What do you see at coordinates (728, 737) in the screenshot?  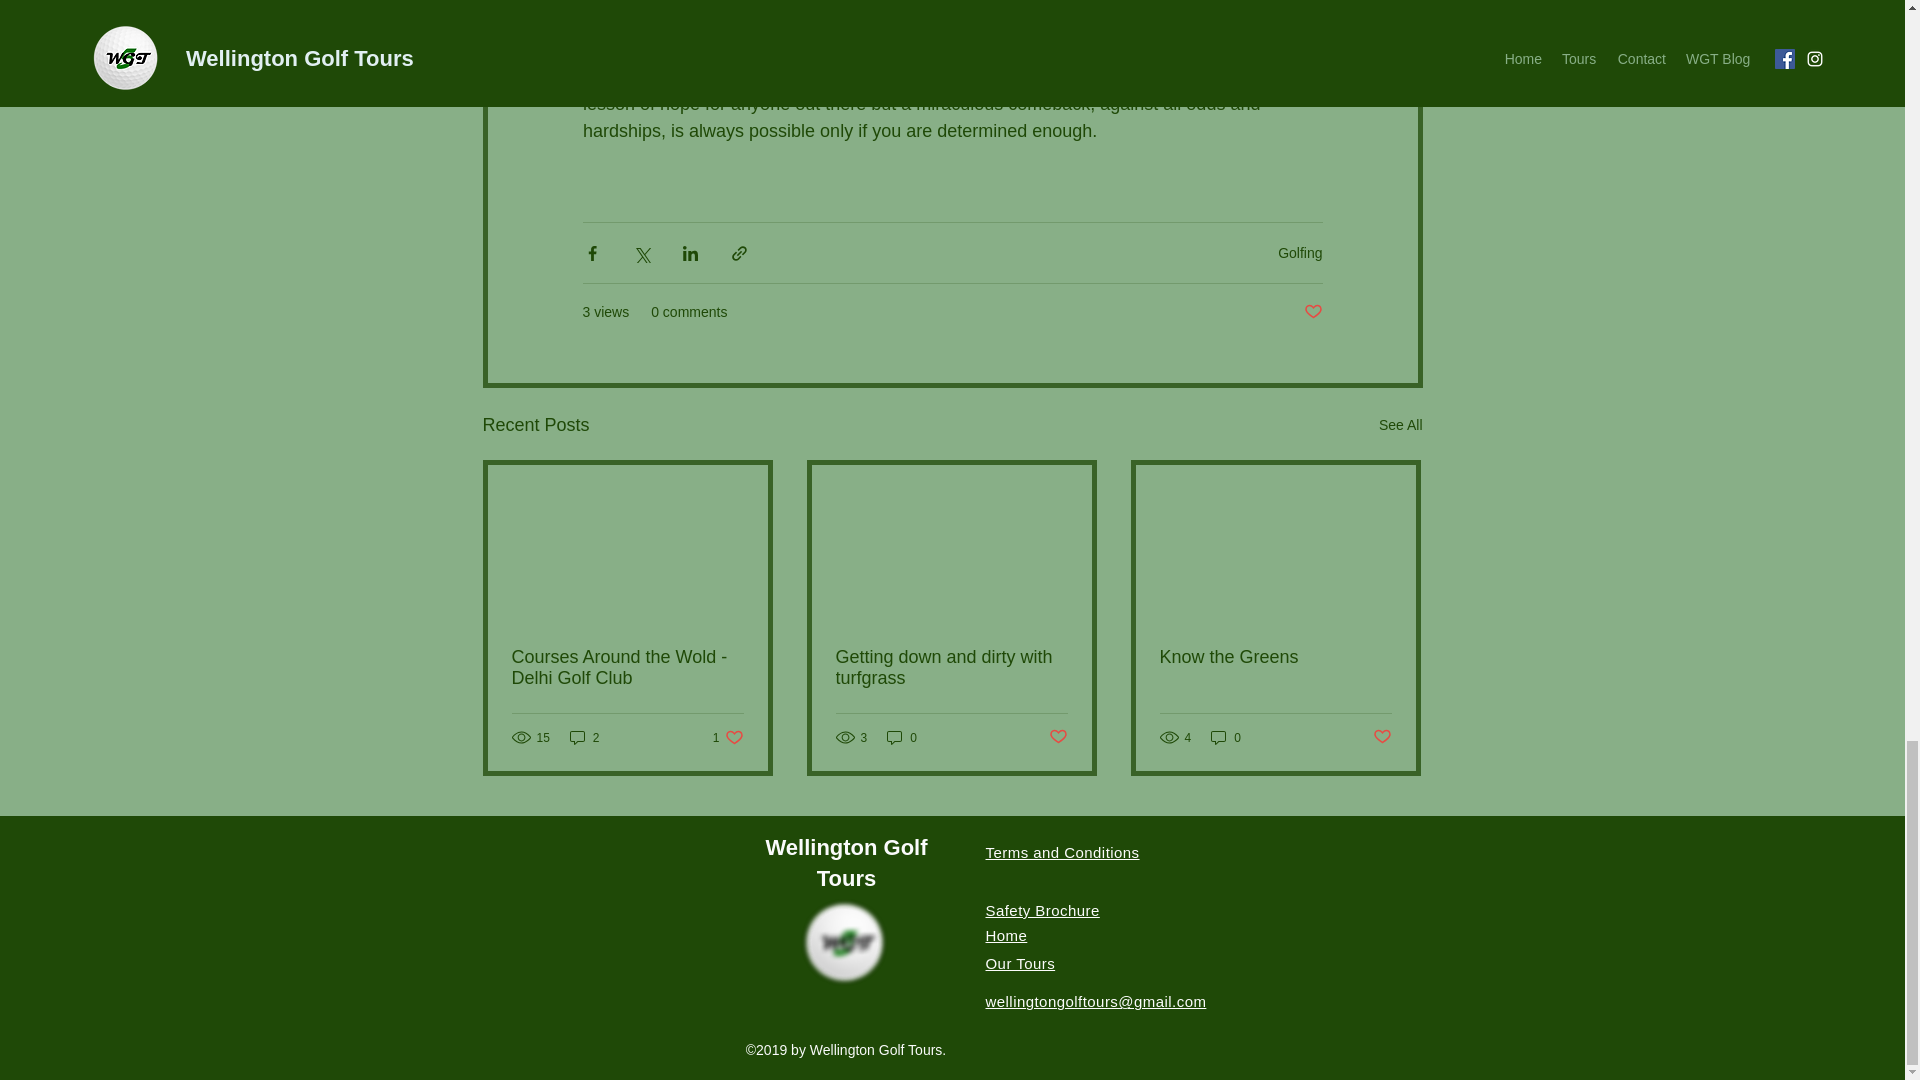 I see `Golfing` at bounding box center [728, 737].